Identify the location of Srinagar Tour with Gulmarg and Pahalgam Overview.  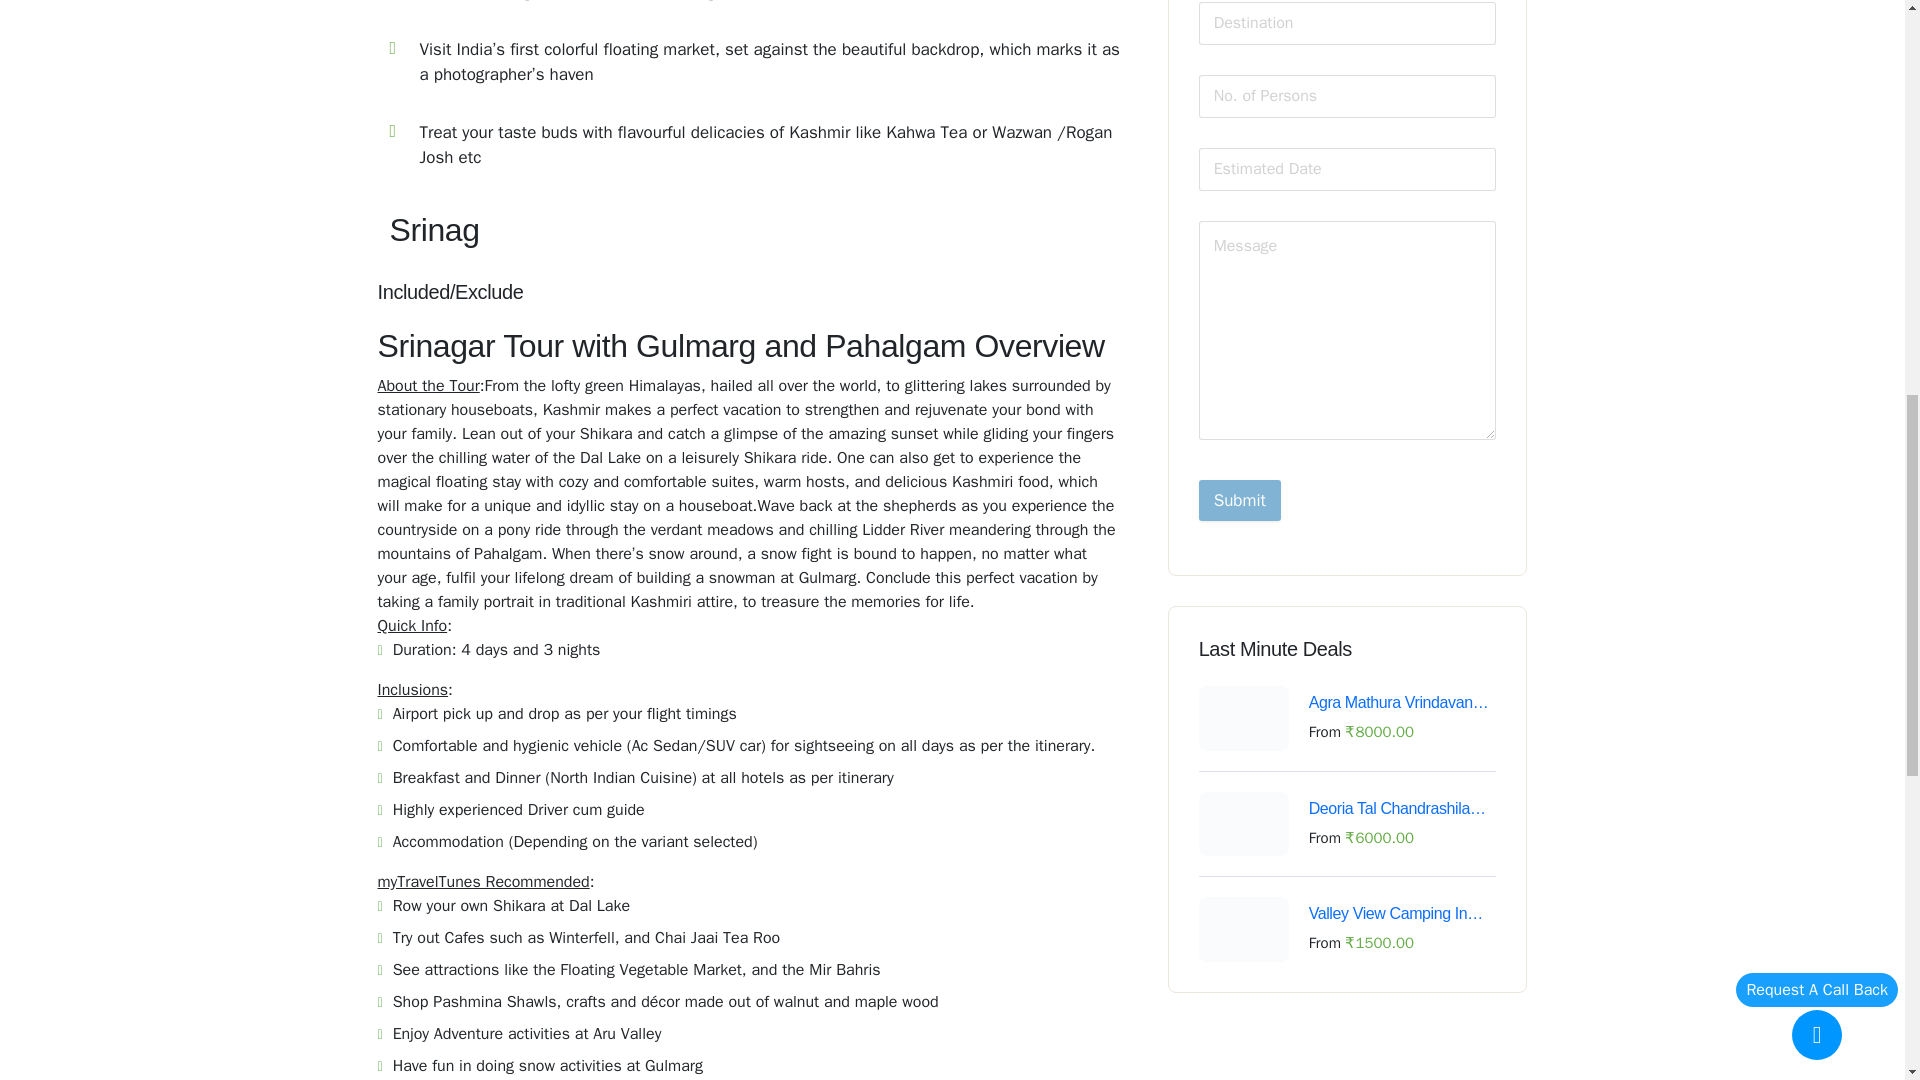
(758, 230).